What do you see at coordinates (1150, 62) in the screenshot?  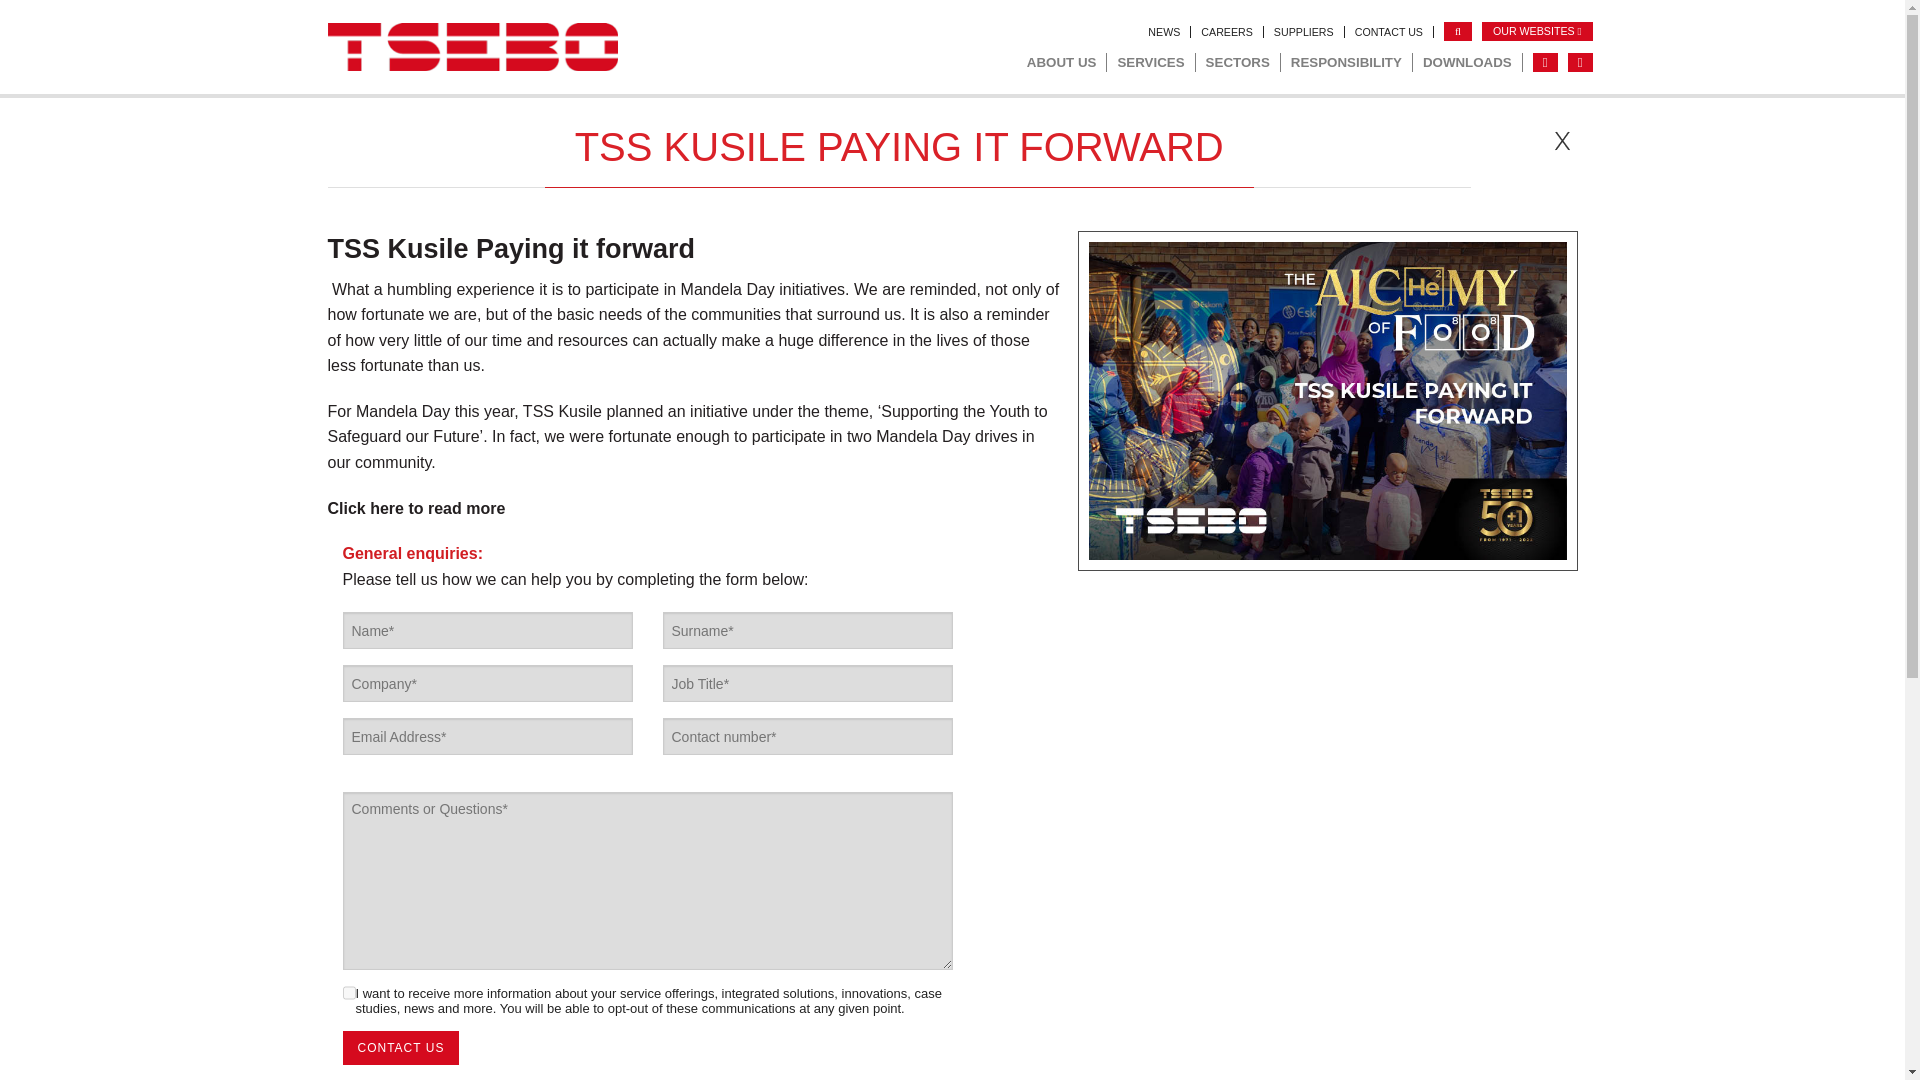 I see `SERVICES` at bounding box center [1150, 62].